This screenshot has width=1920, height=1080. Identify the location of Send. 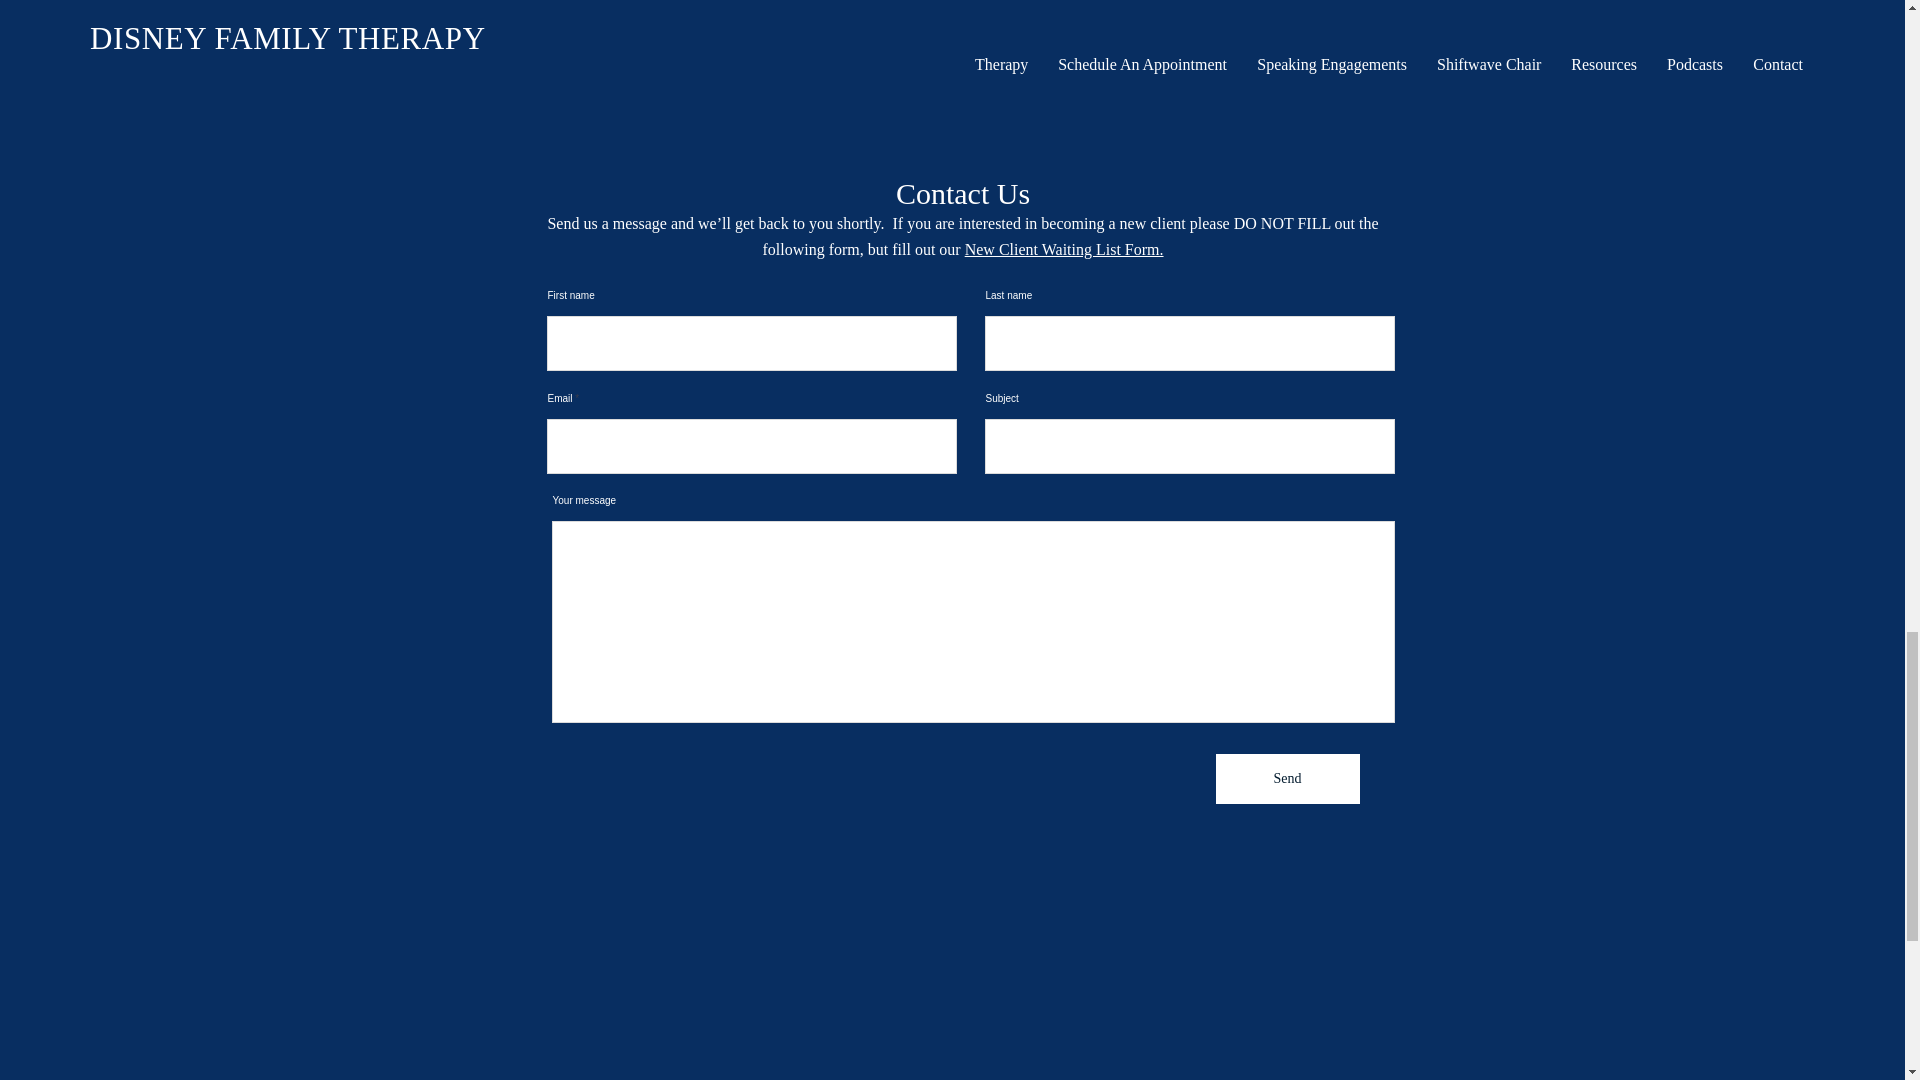
(1287, 778).